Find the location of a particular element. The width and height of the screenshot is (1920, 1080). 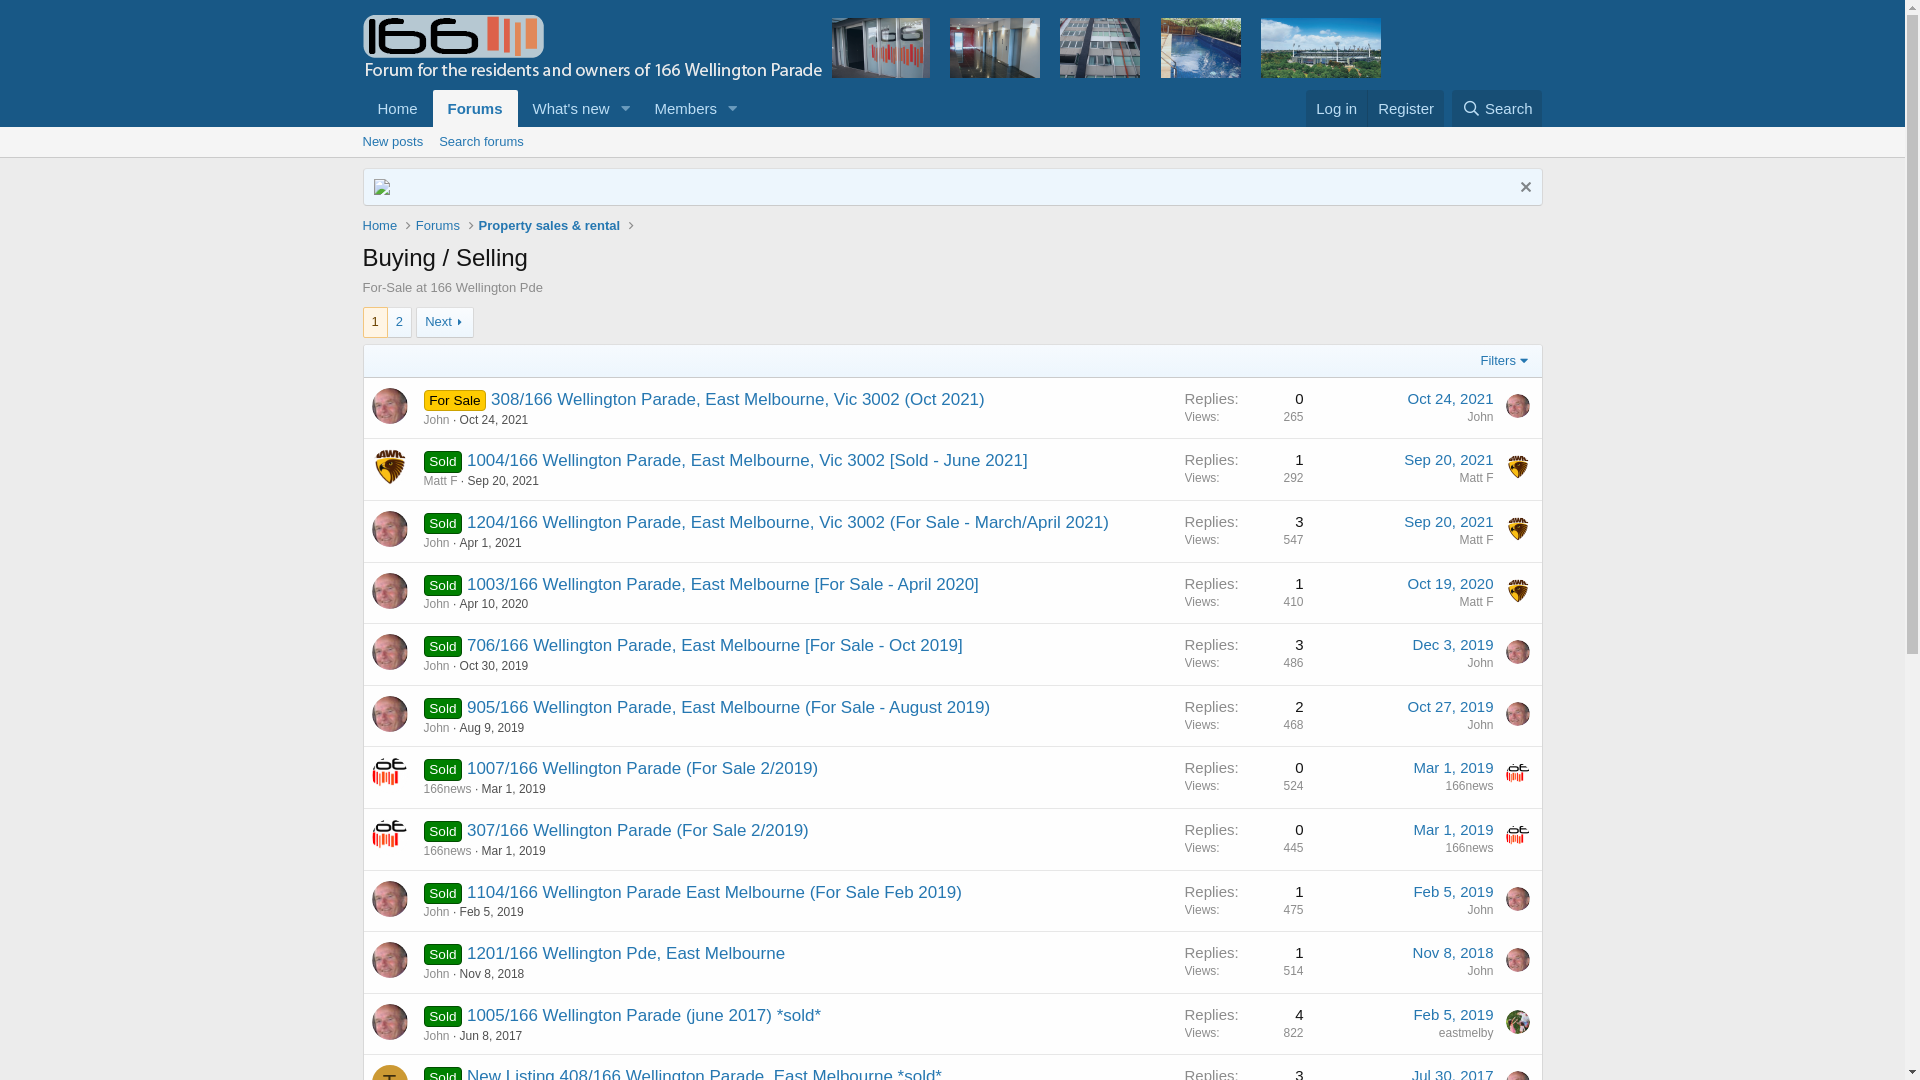

New posts is located at coordinates (392, 142).